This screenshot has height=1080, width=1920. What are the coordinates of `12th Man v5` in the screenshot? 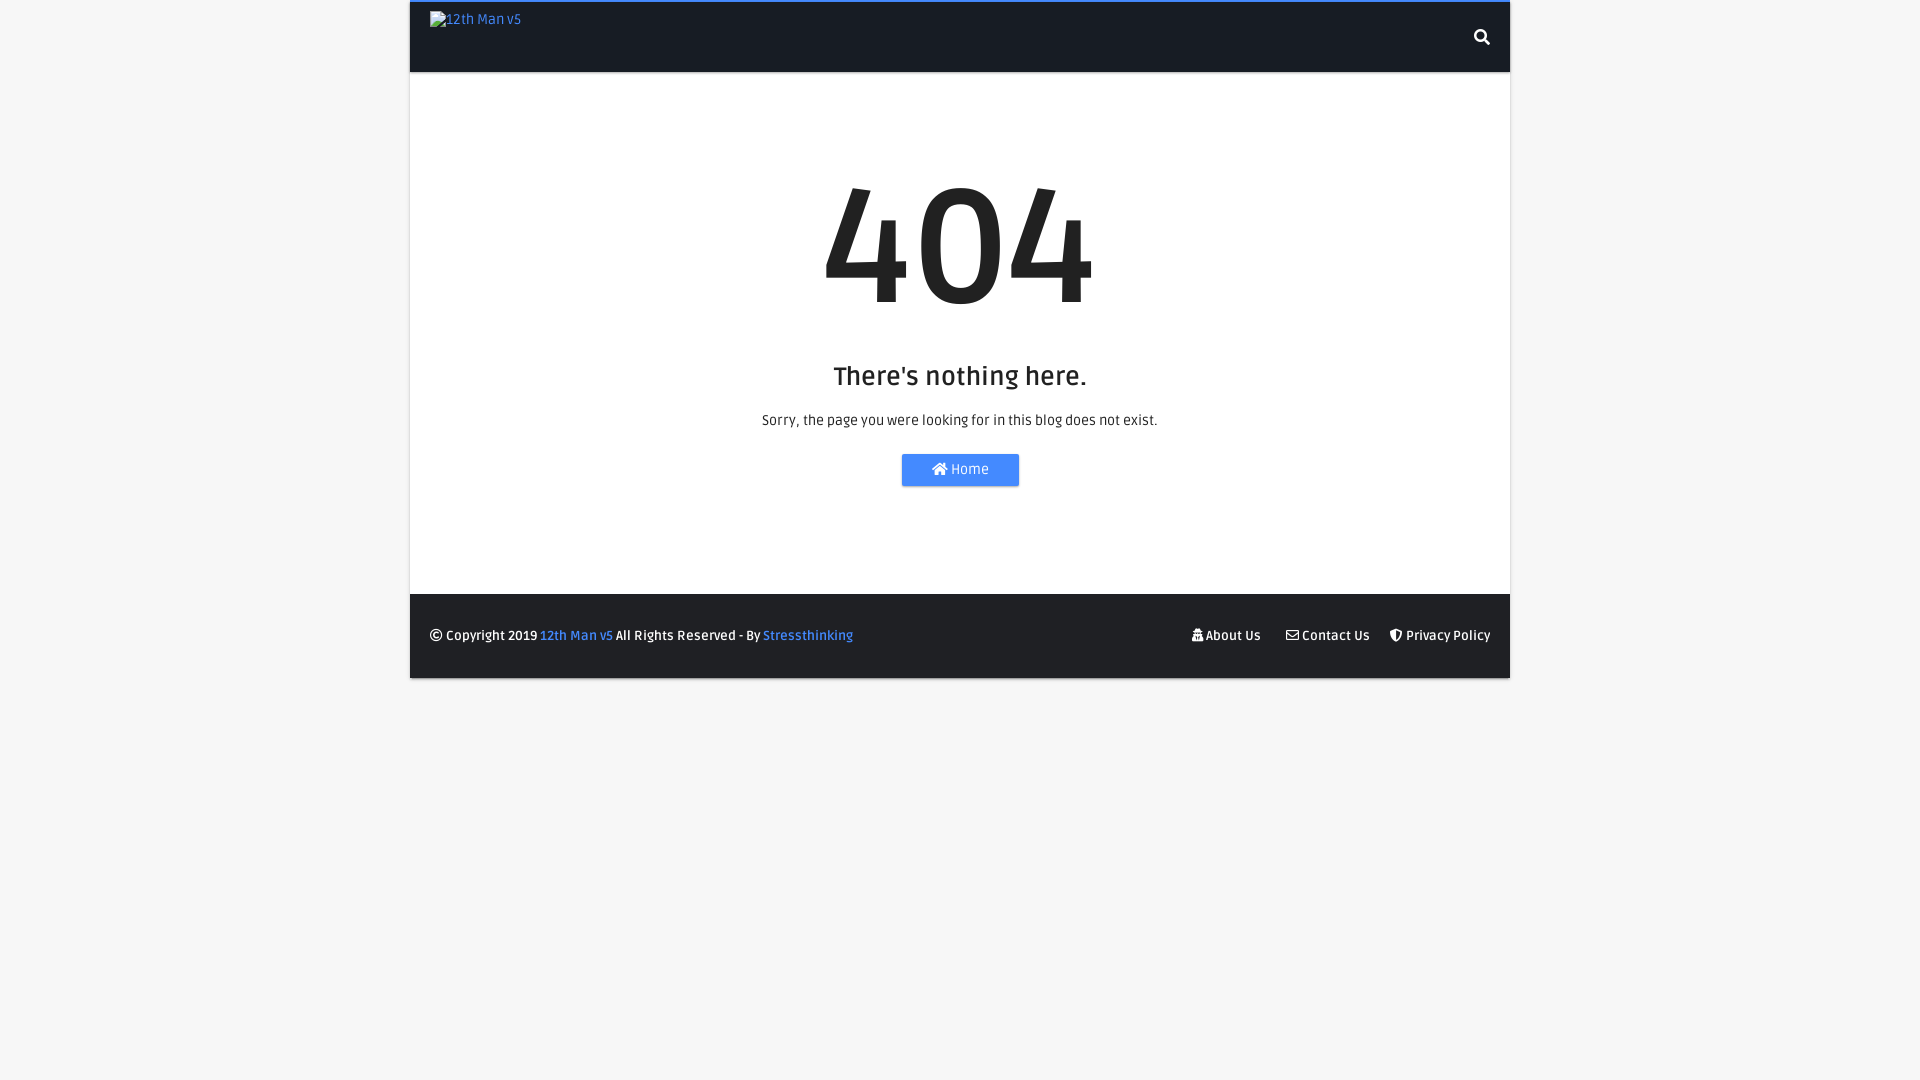 It's located at (576, 636).